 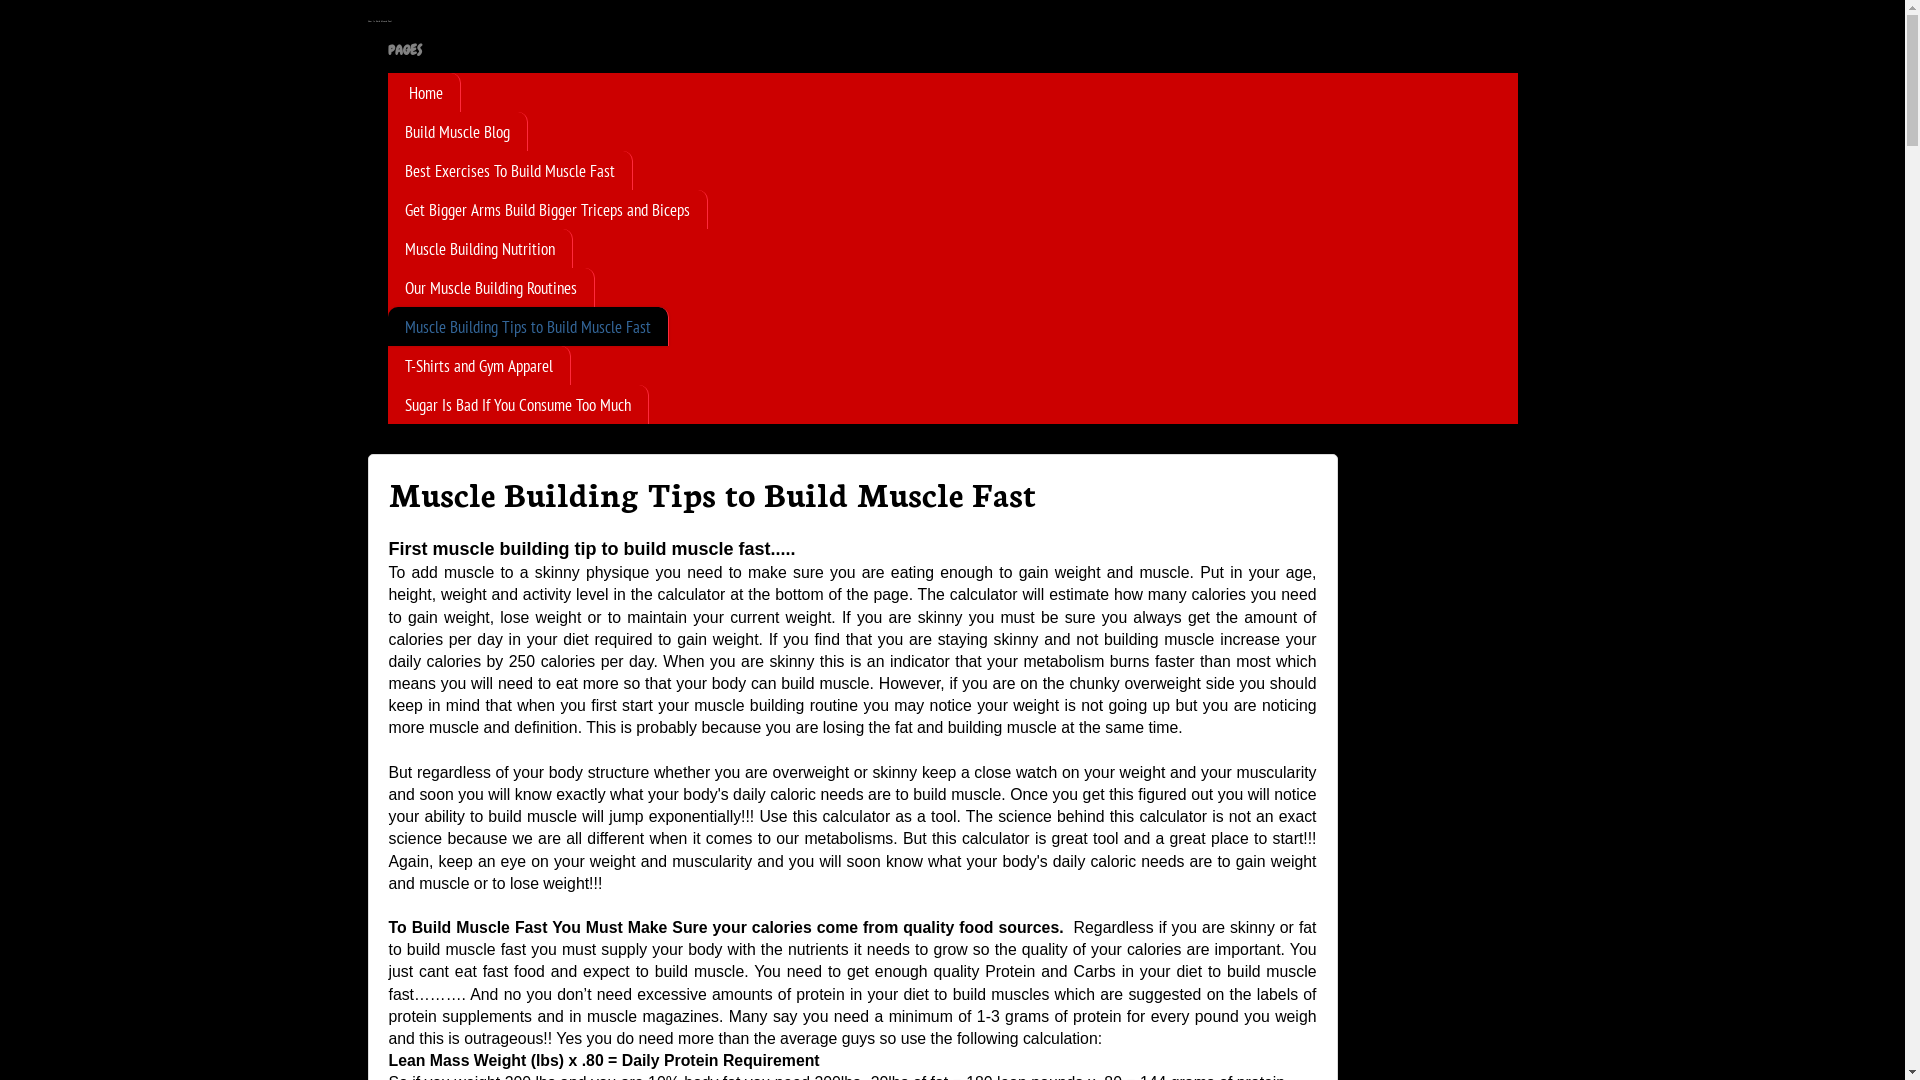 I want to click on Our Muscle Building Routines, so click(x=492, y=288).